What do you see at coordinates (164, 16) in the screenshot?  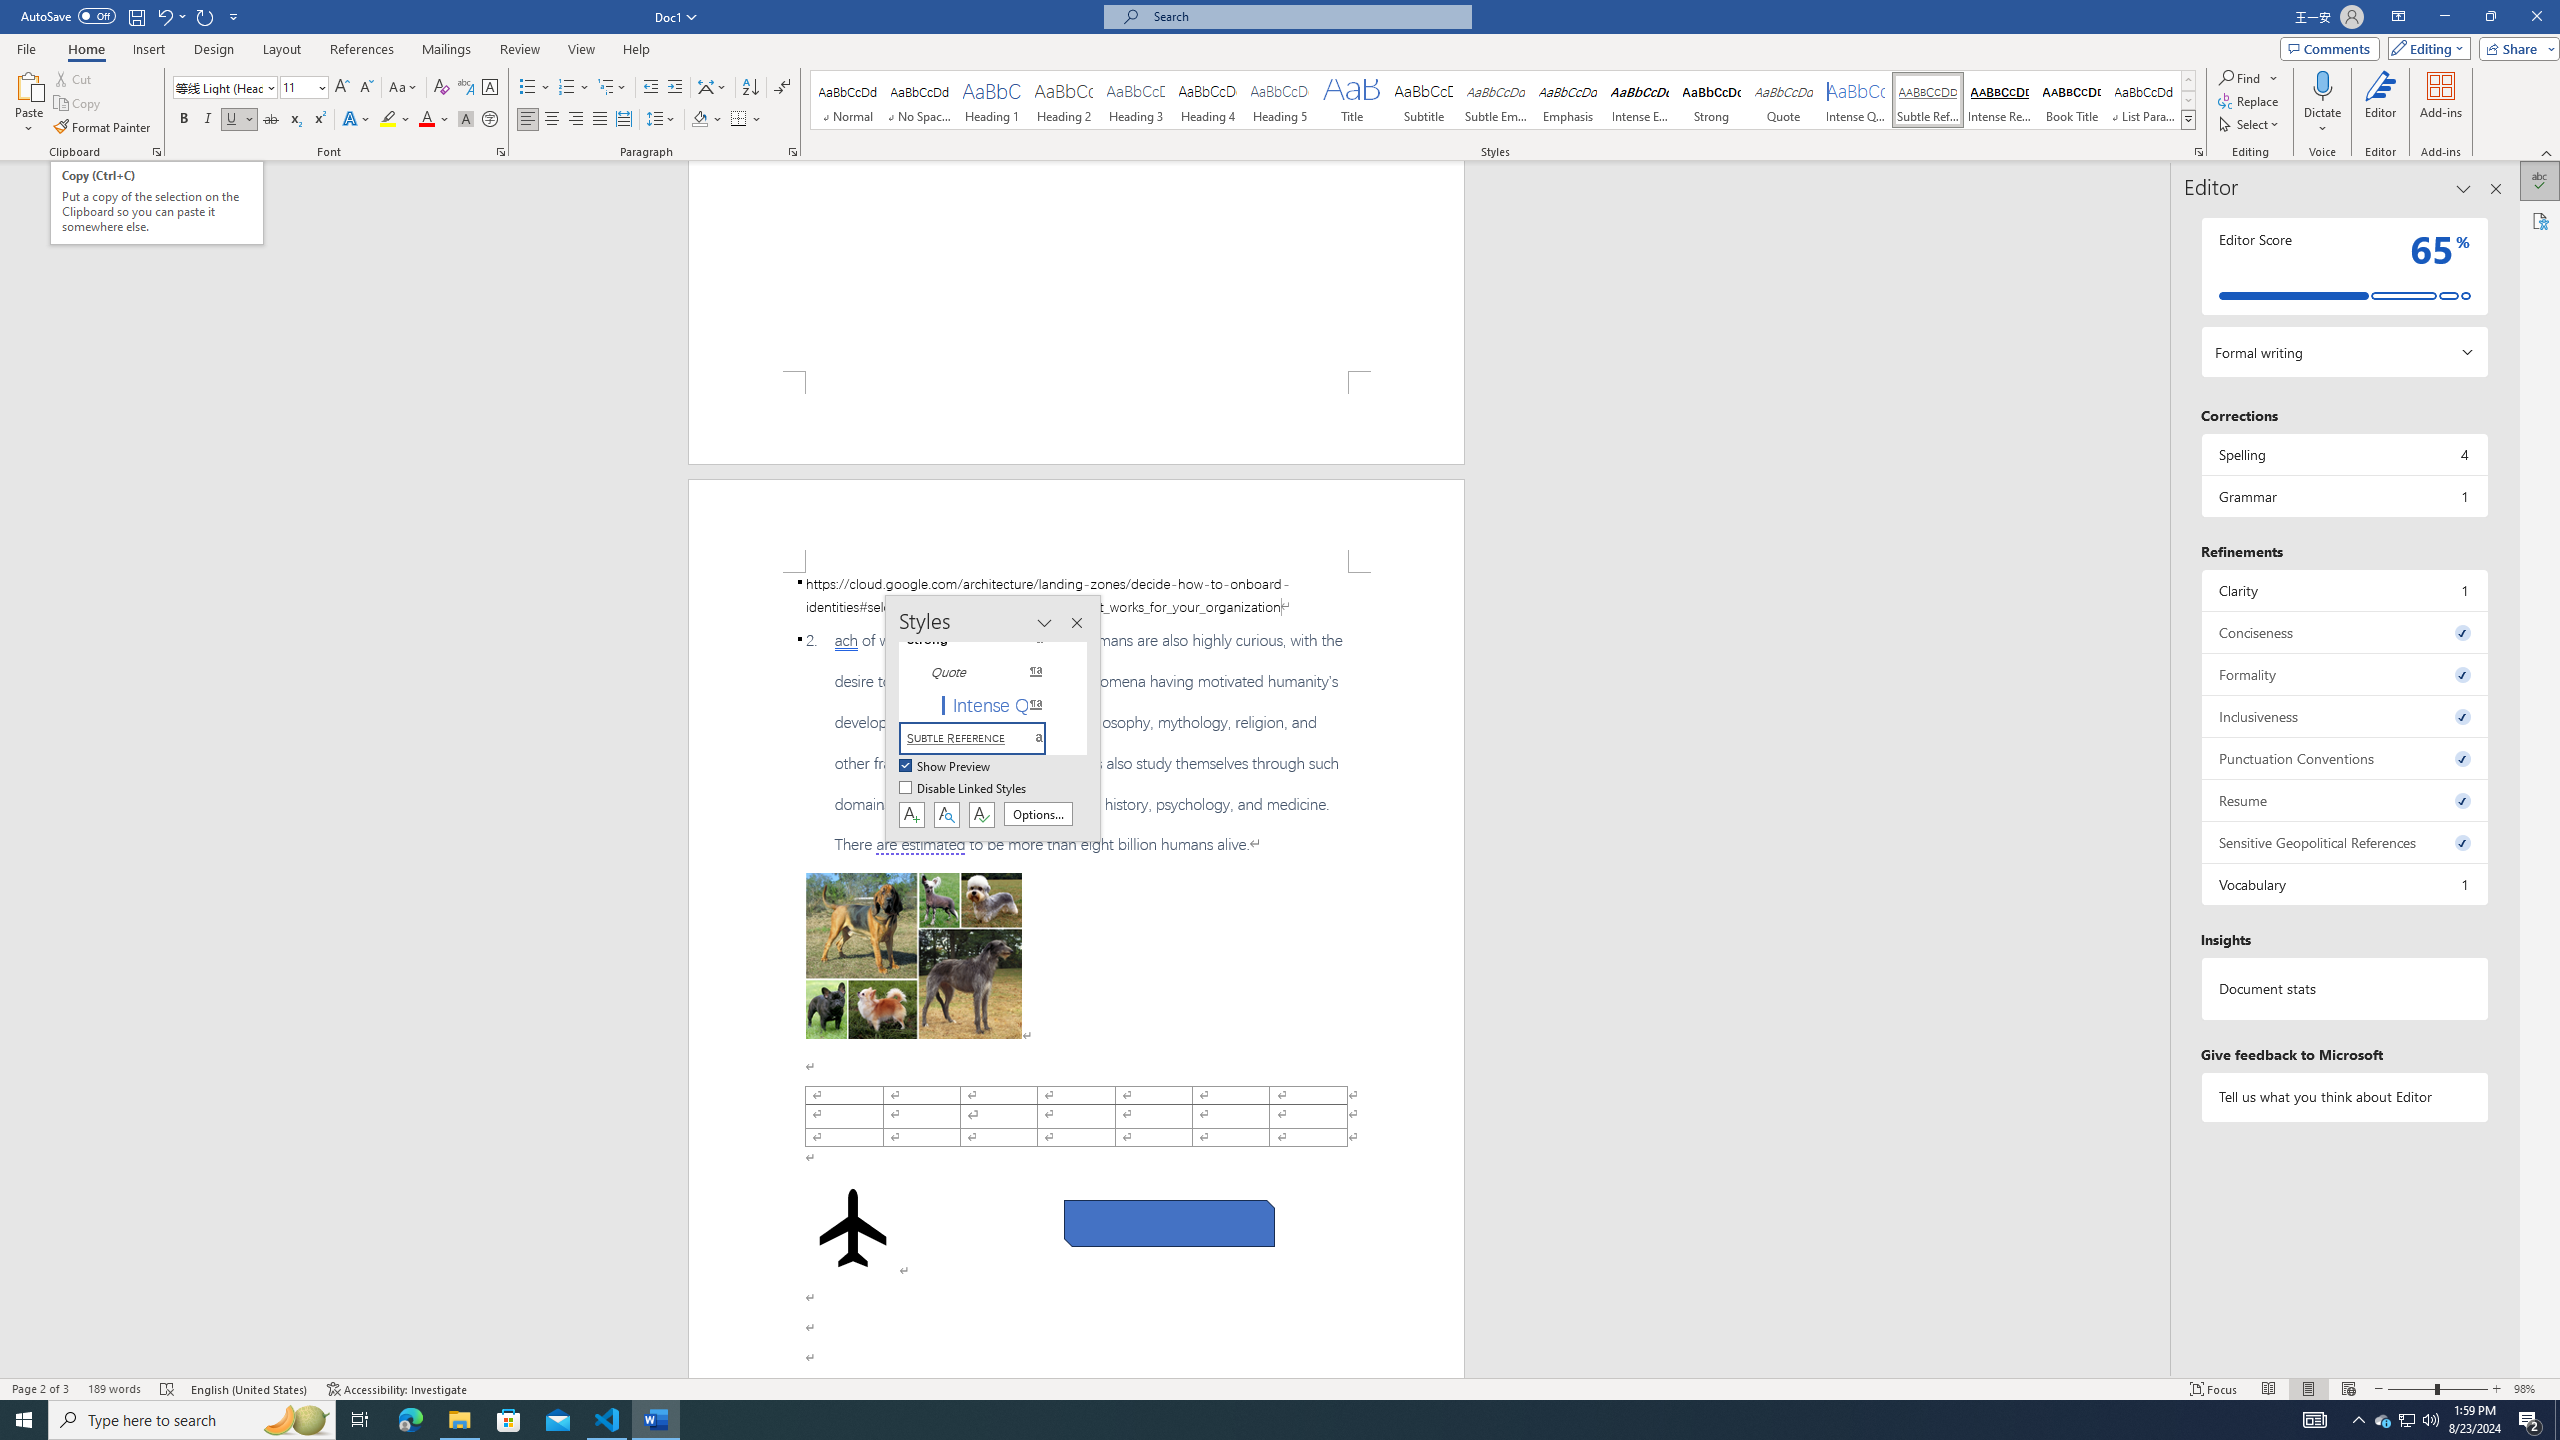 I see `Undo Style` at bounding box center [164, 16].